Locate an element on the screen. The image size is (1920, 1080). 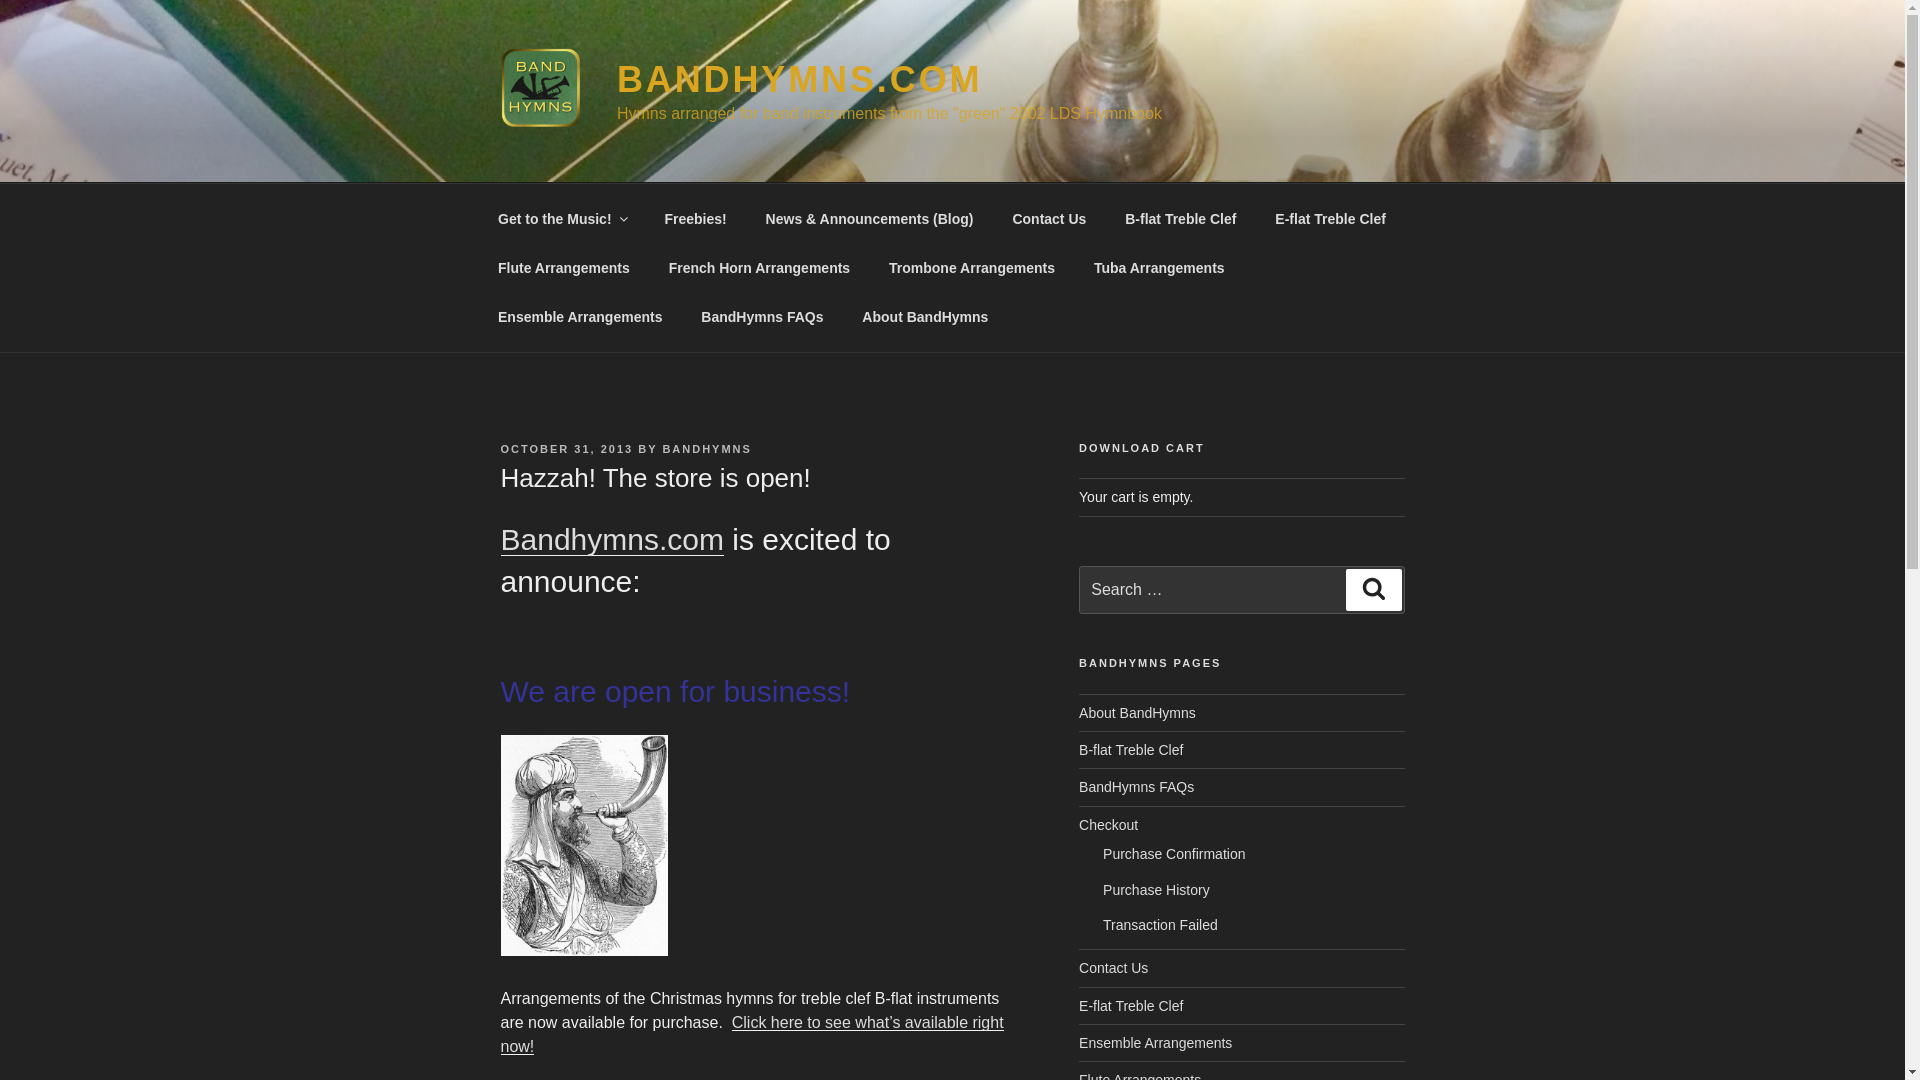
Tuba Arrangements is located at coordinates (1158, 268).